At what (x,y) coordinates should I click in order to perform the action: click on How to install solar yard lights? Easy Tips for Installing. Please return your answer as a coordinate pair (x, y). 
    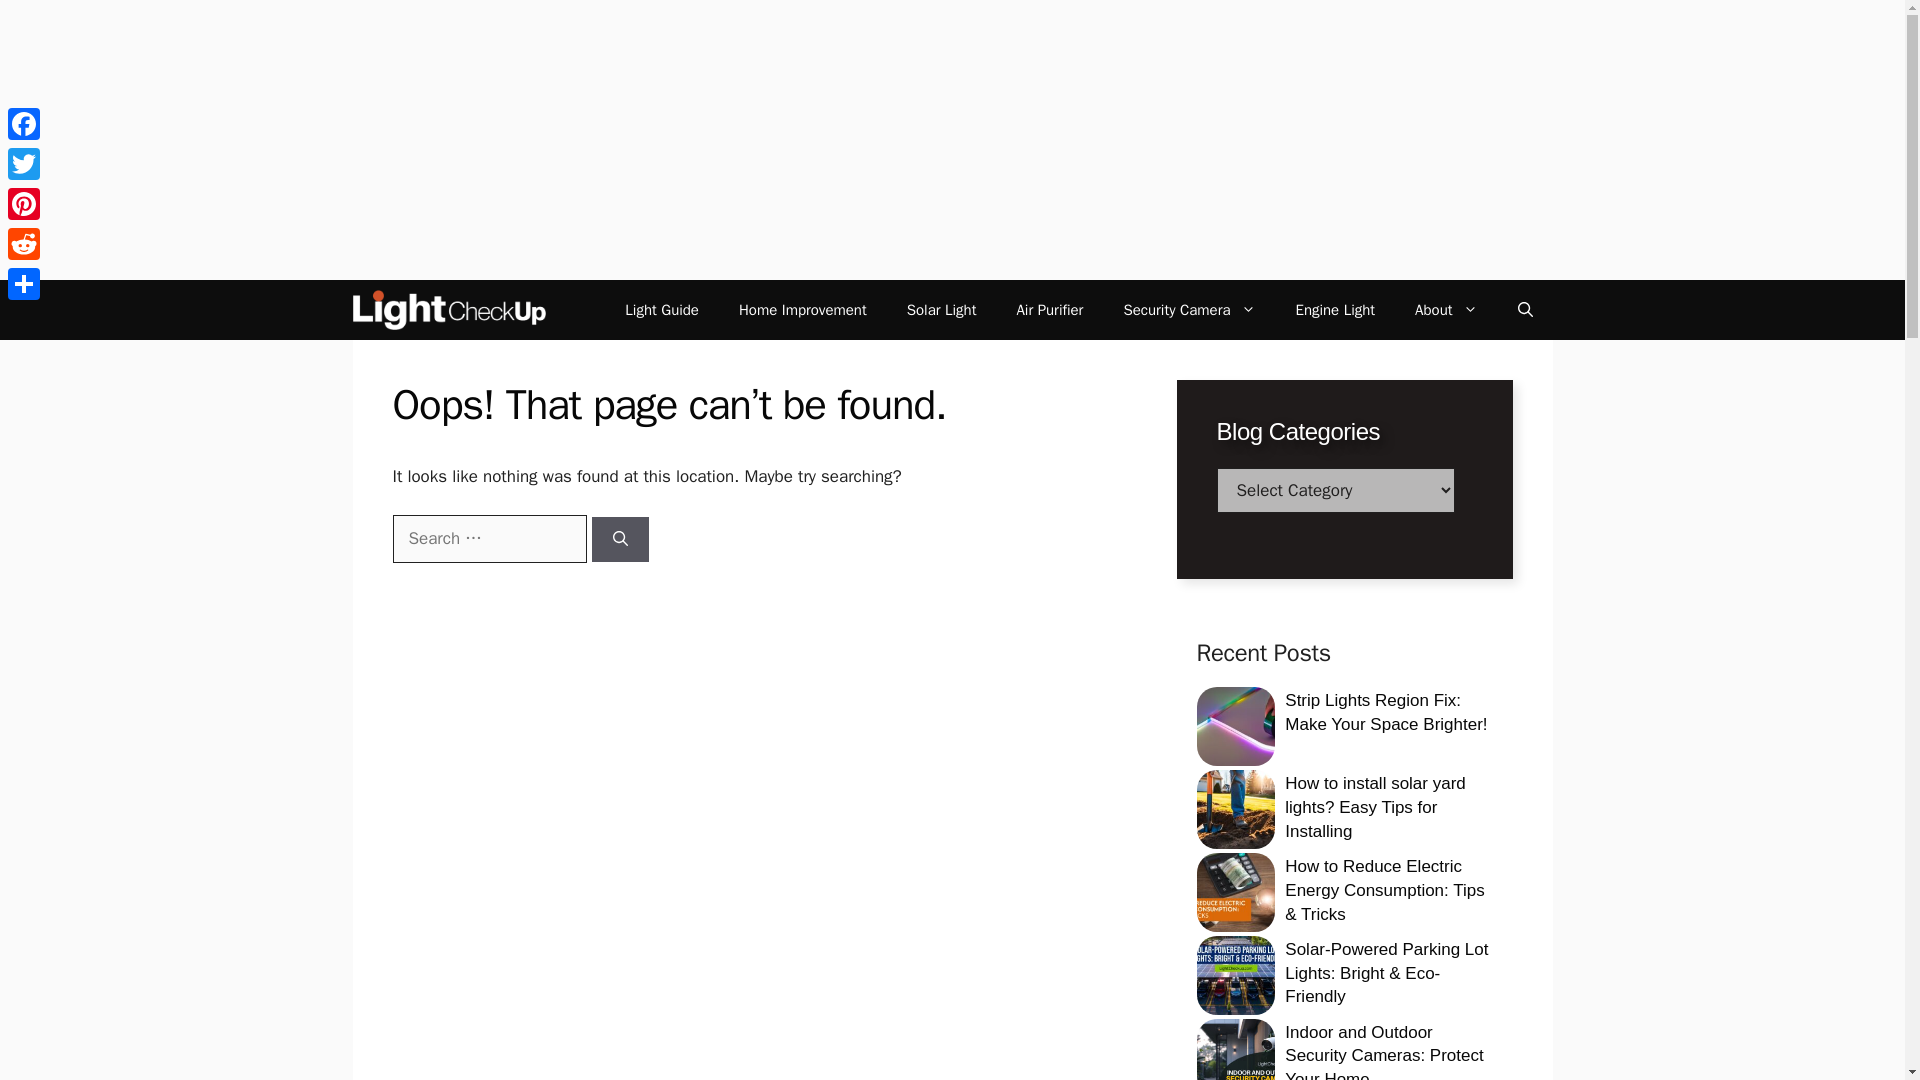
    Looking at the image, I should click on (1374, 808).